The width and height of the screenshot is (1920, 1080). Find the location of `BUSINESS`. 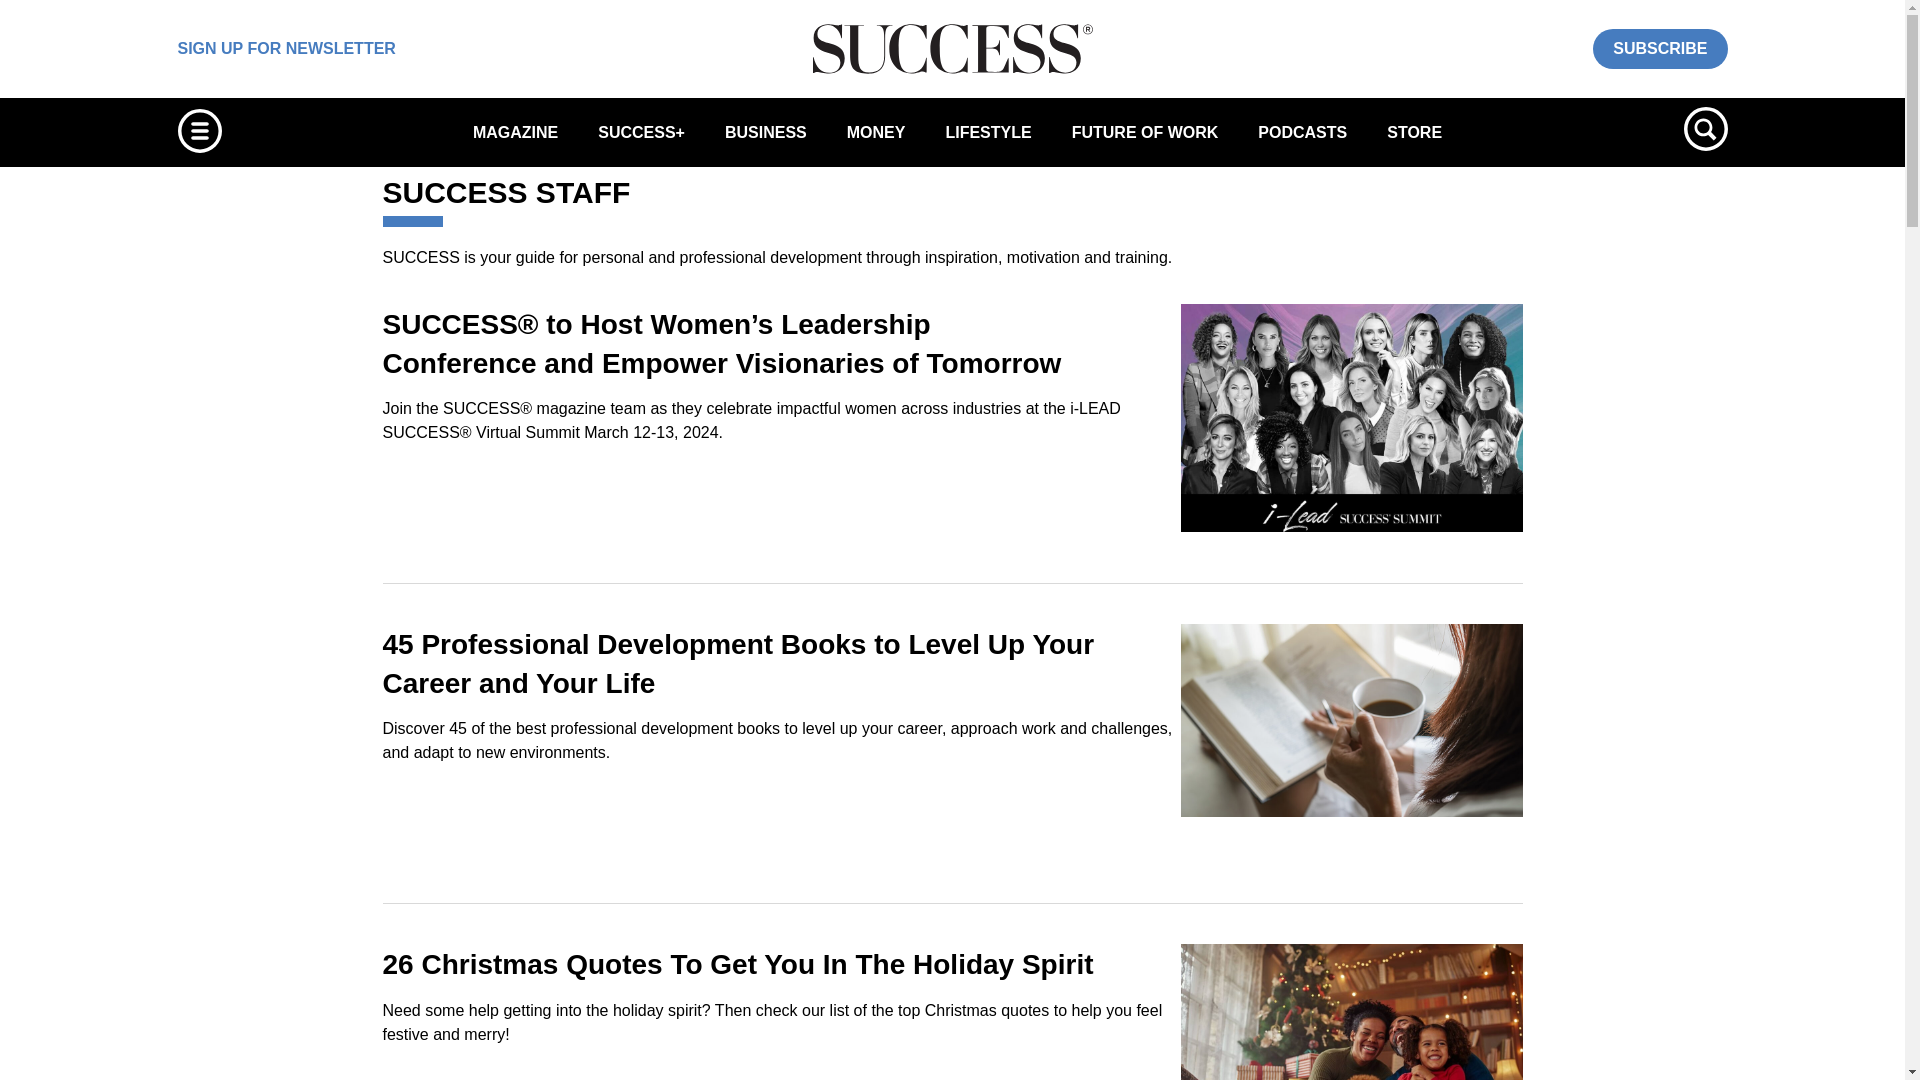

BUSINESS is located at coordinates (766, 132).